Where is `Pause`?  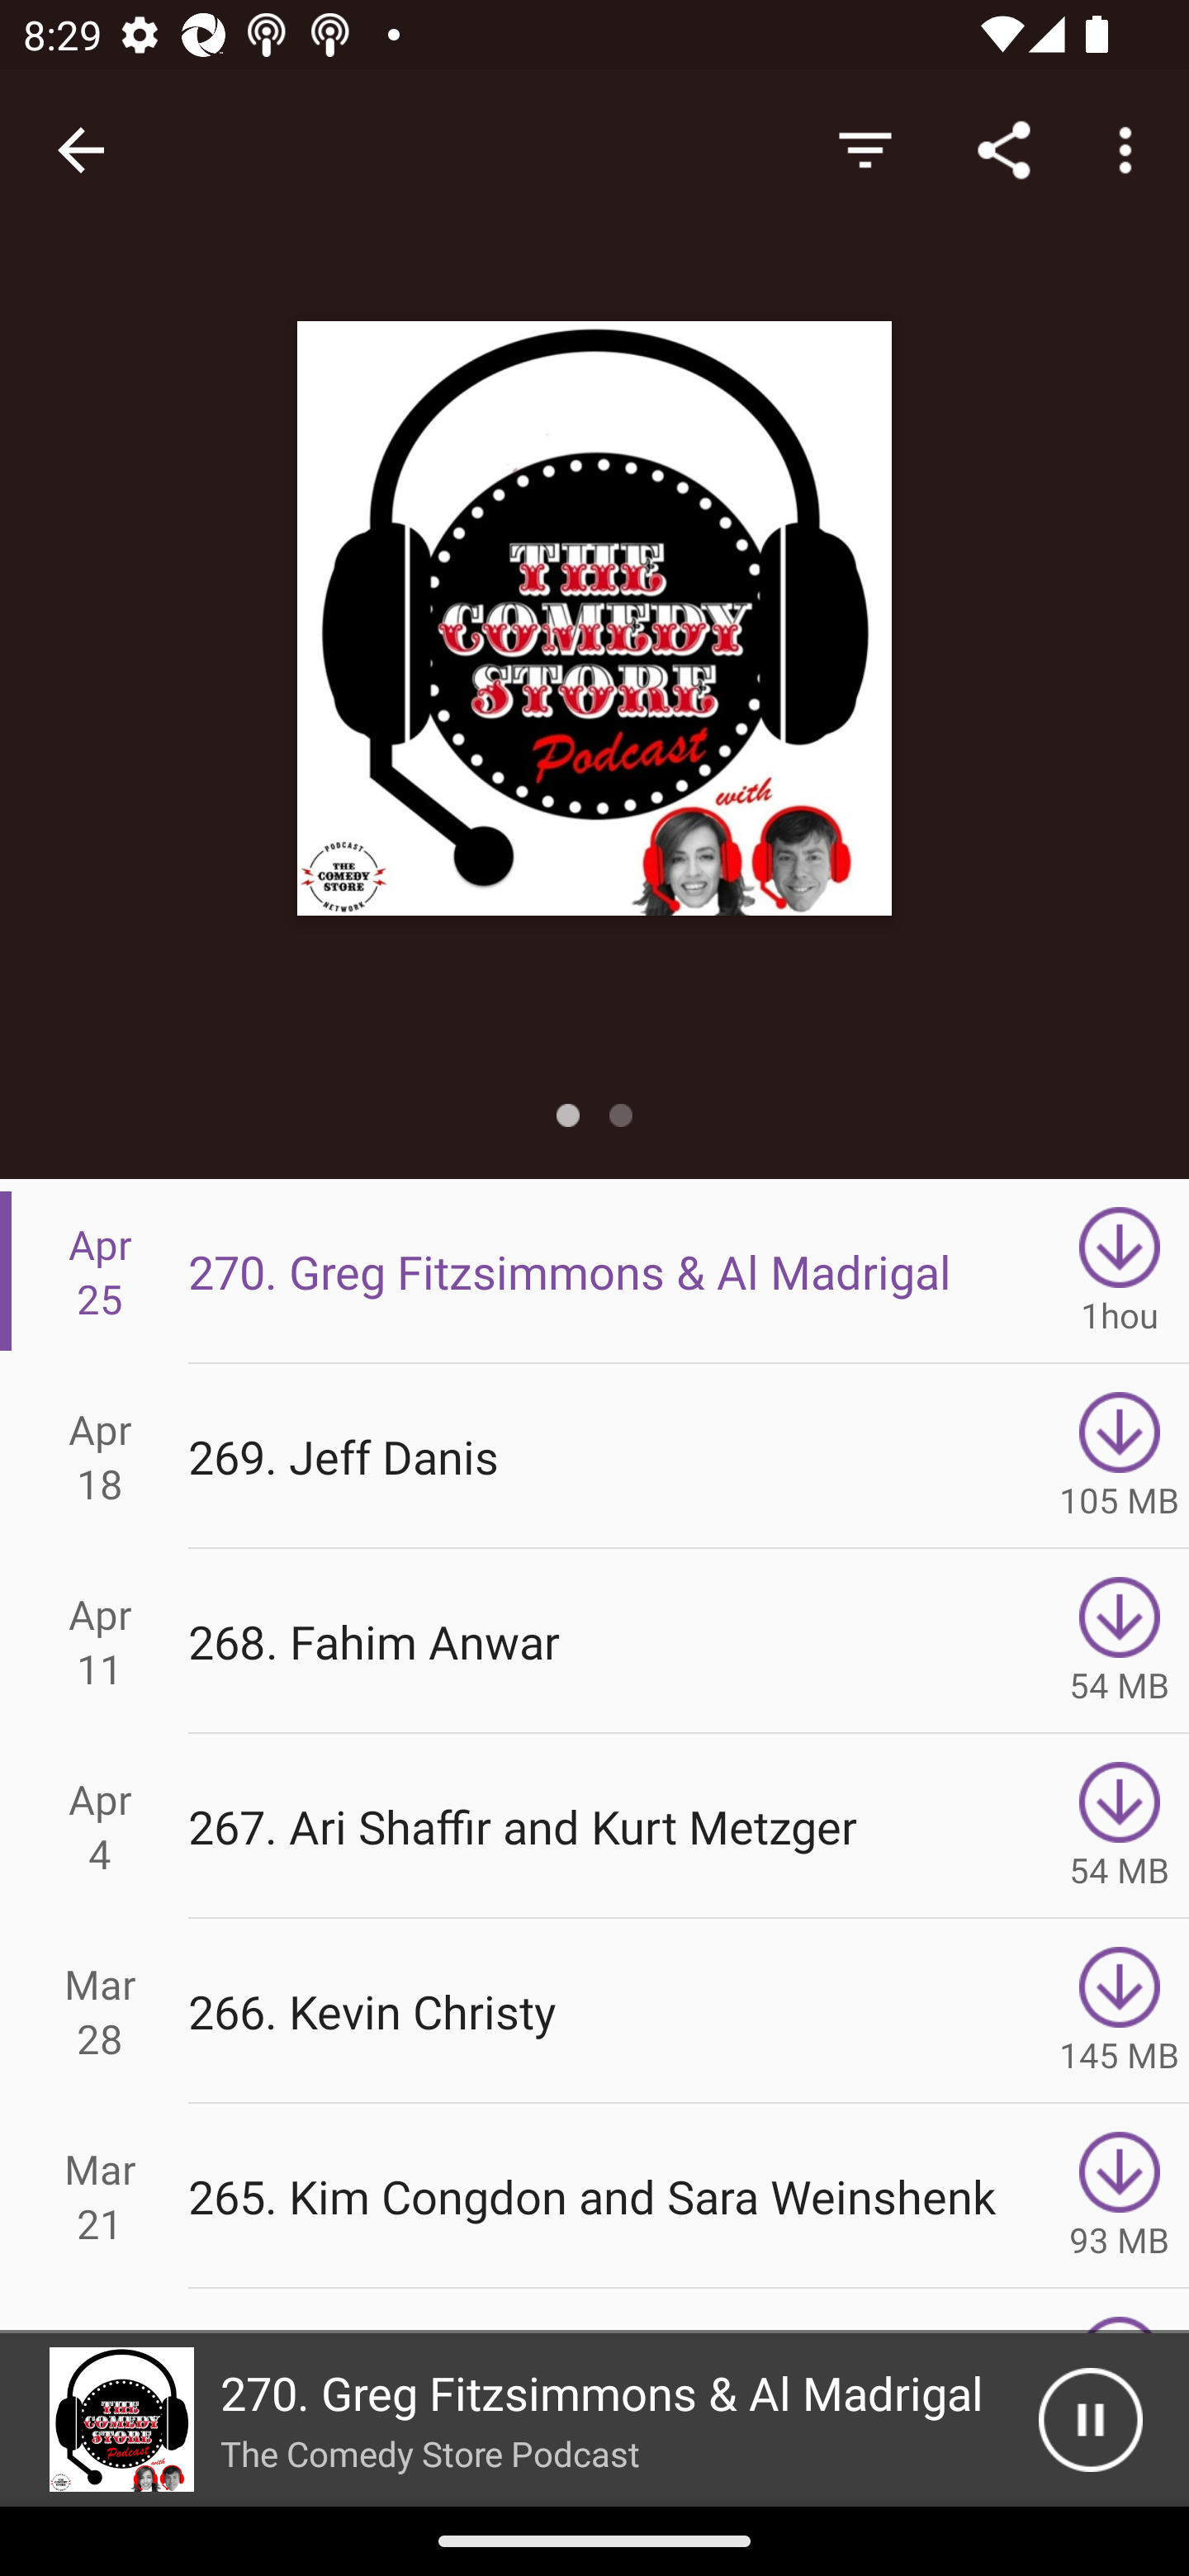 Pause is located at coordinates (1090, 2420).